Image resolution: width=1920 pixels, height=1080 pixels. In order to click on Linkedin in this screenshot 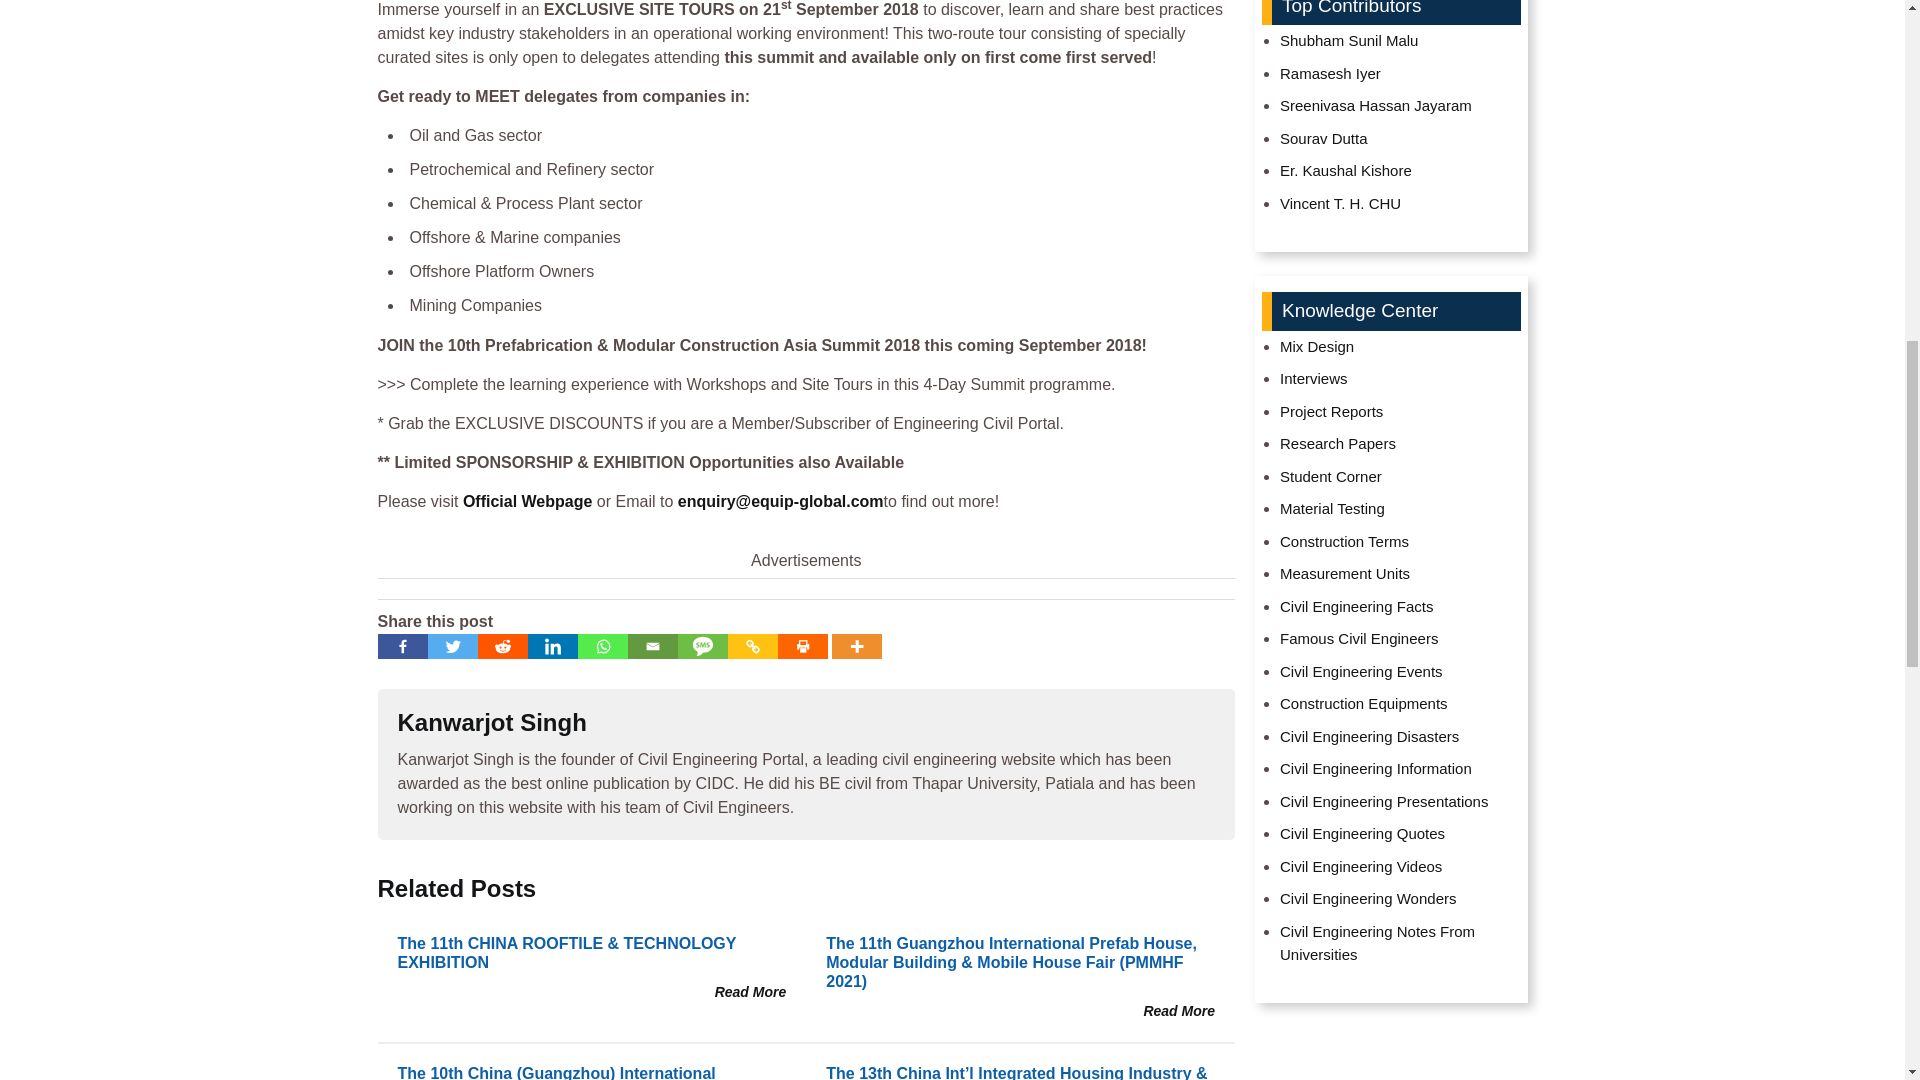, I will do `click(552, 646)`.